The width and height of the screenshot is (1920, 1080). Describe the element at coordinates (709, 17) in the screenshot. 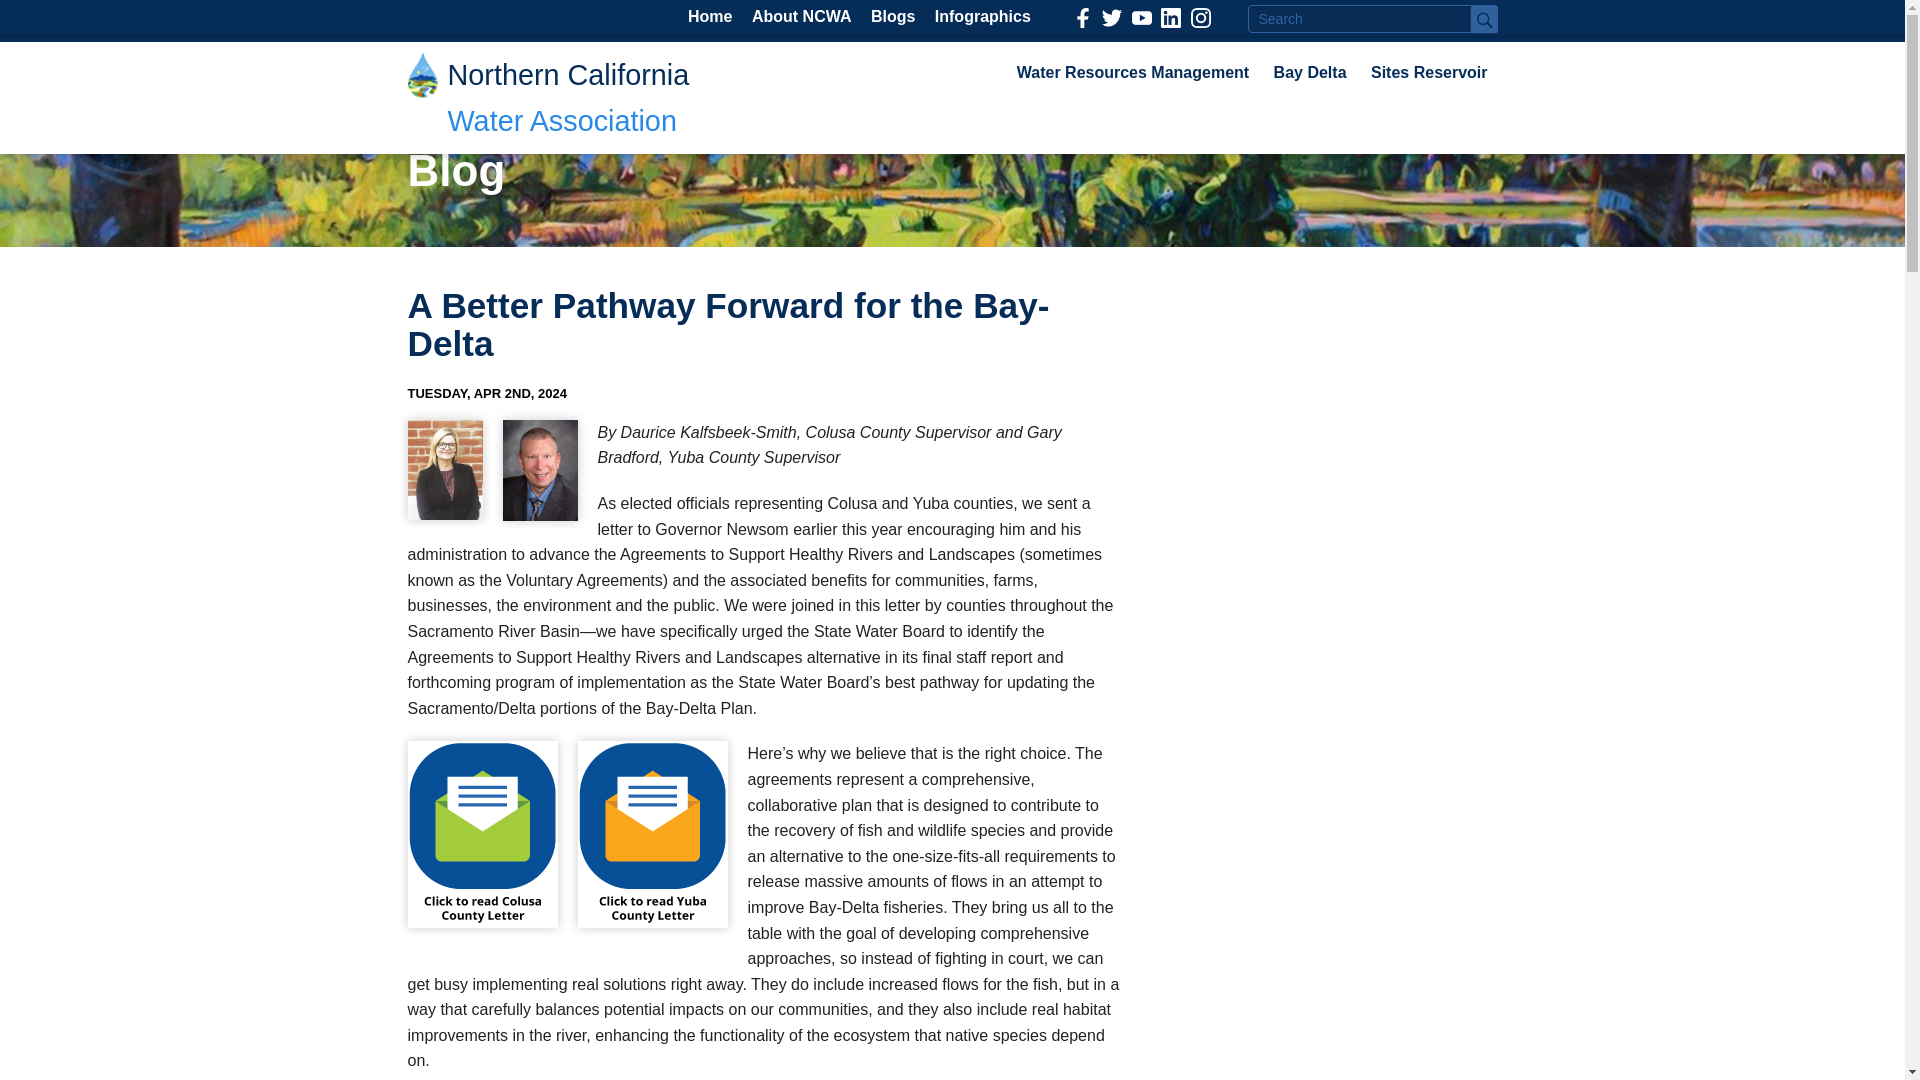

I see `Home` at that location.